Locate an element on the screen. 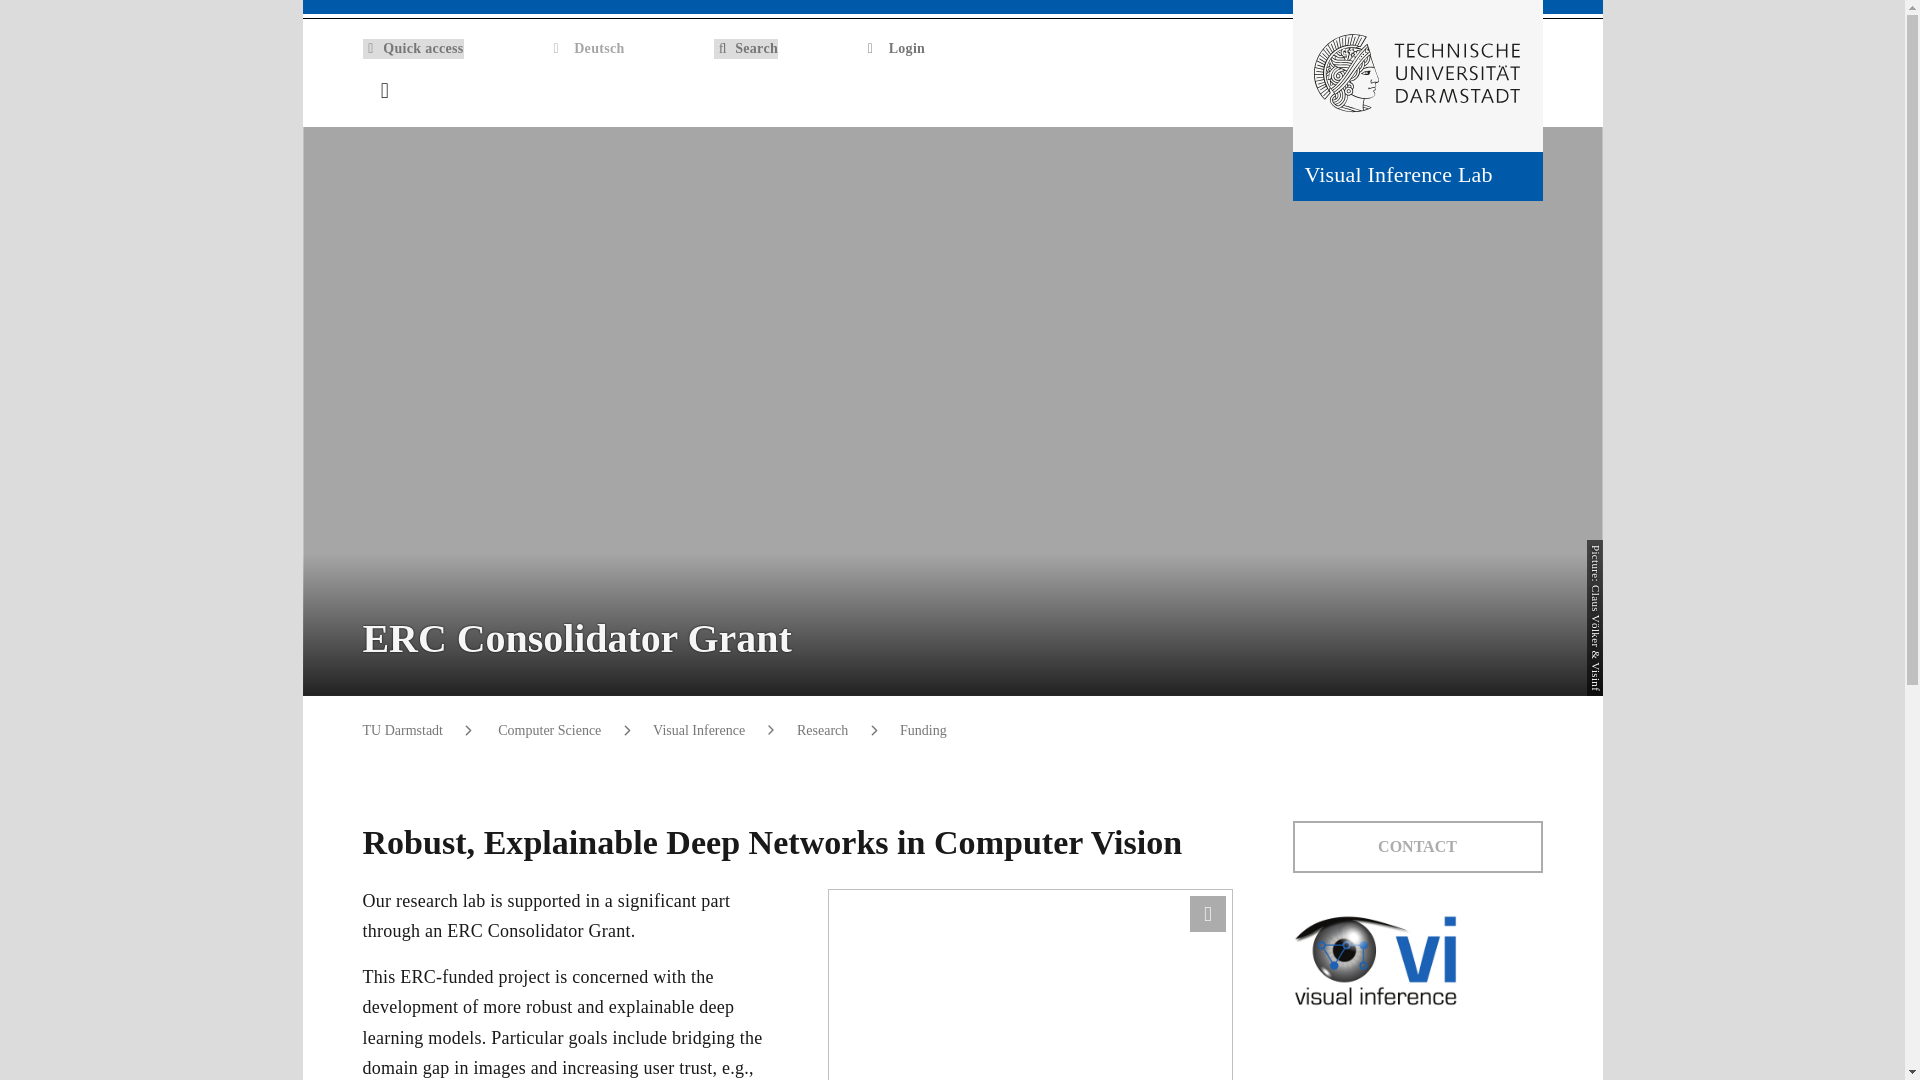 Image resolution: width=1920 pixels, height=1080 pixels. Search is located at coordinates (746, 48).